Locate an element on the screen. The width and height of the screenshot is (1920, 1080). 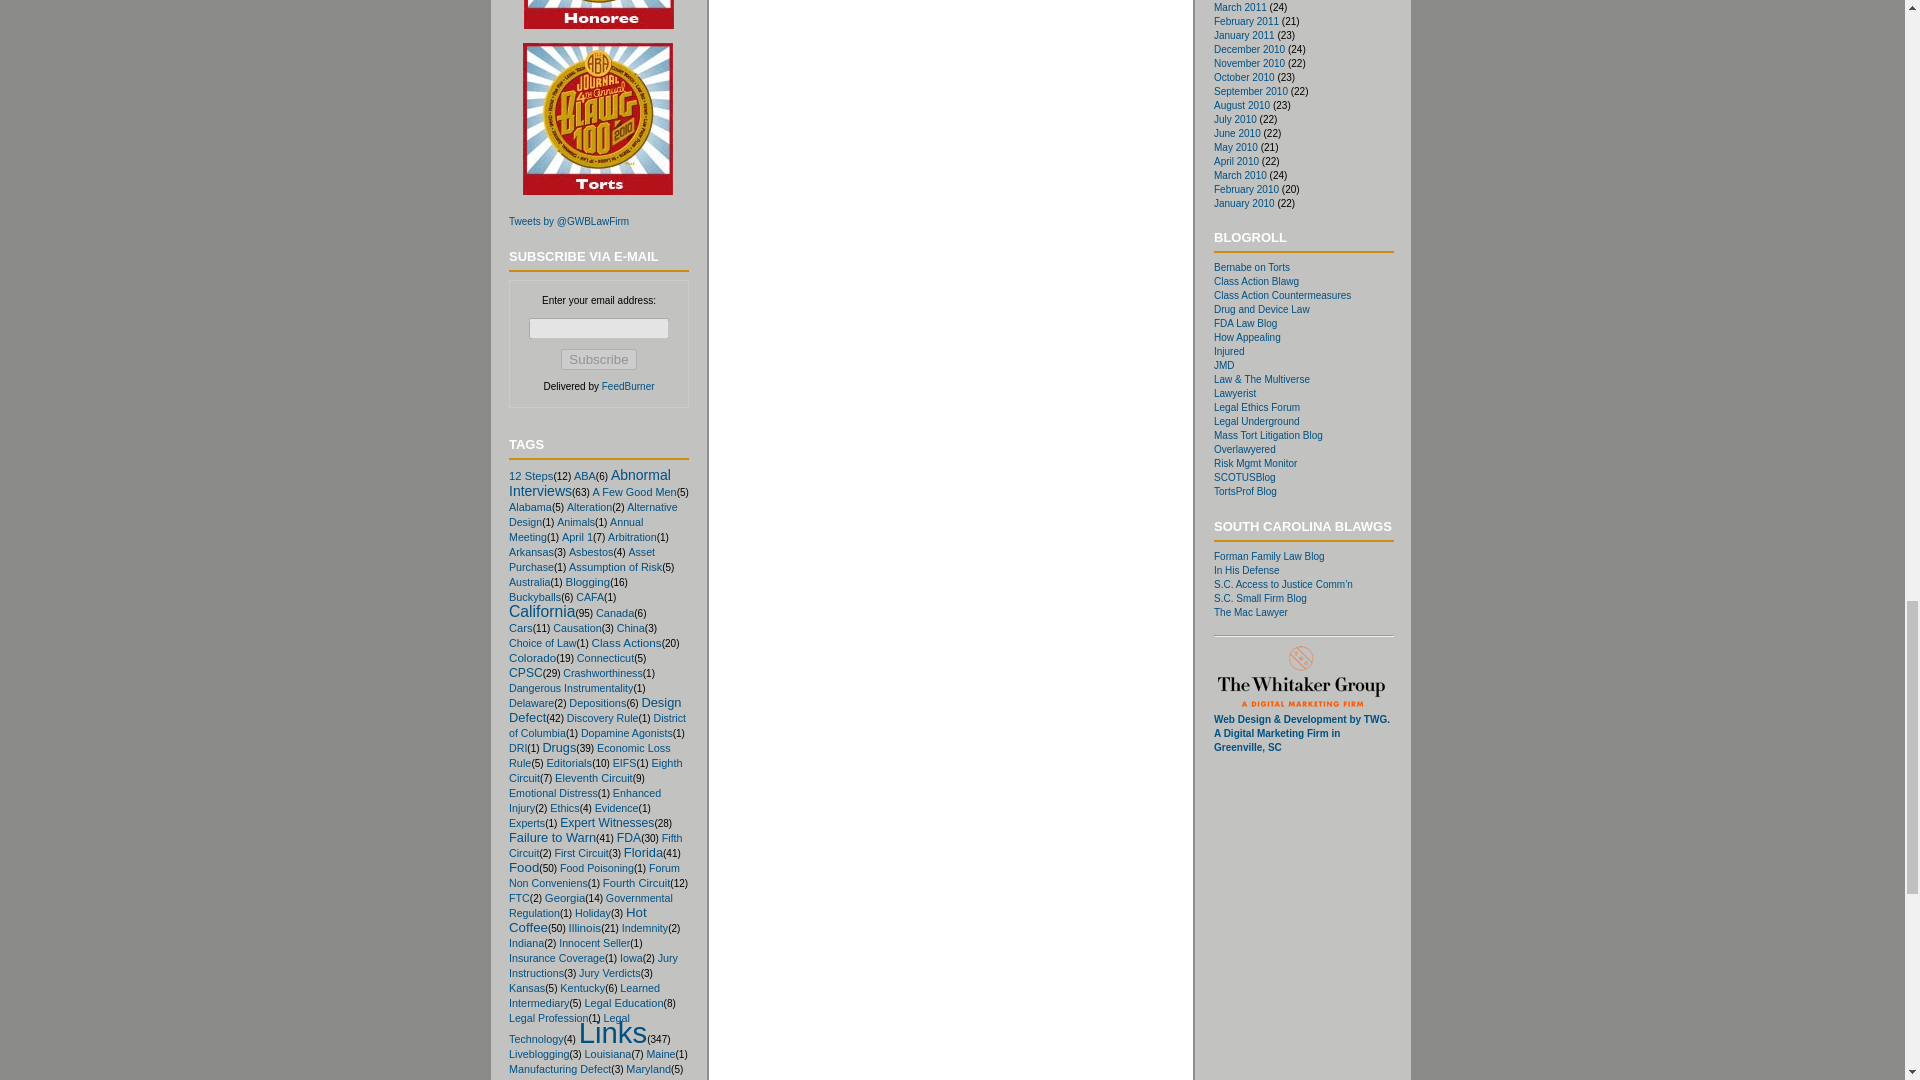
Alteration is located at coordinates (589, 507).